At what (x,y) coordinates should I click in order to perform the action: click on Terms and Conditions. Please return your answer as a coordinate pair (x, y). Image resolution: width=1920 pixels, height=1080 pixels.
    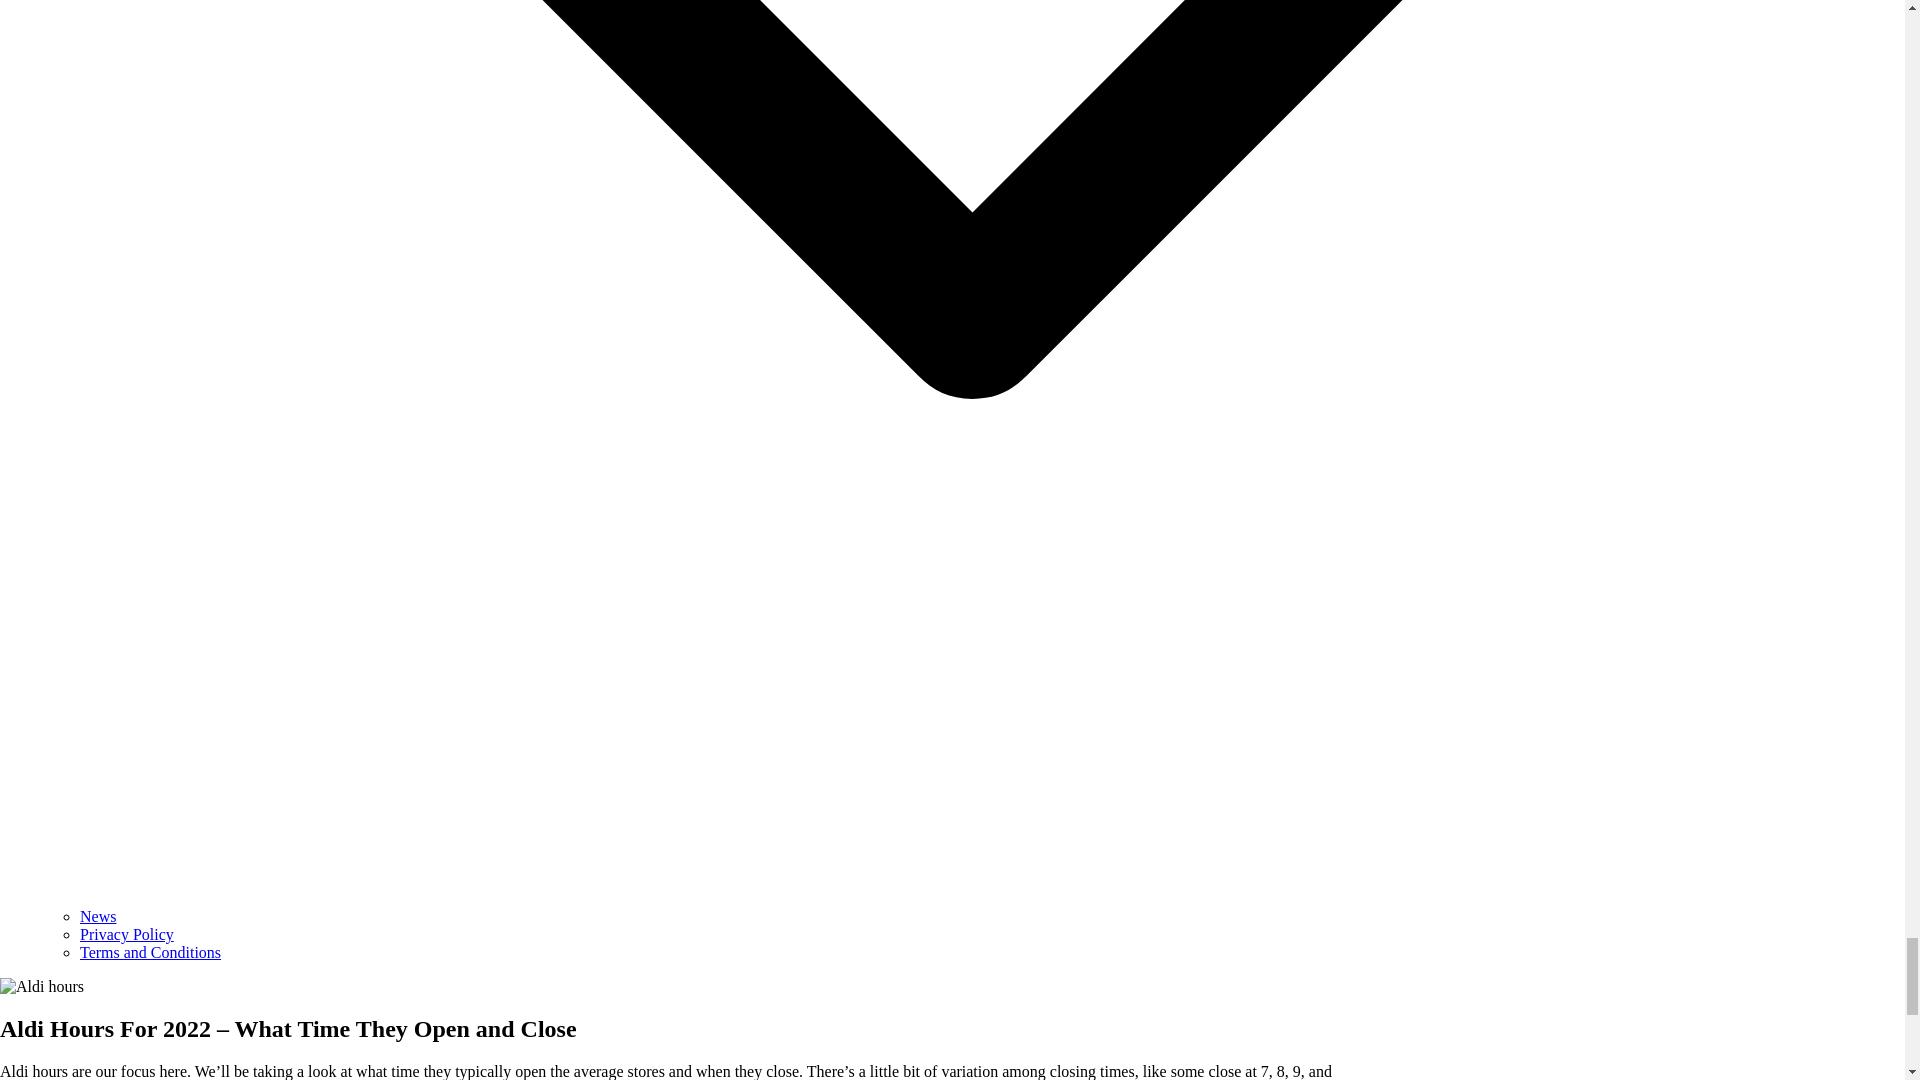
    Looking at the image, I should click on (150, 952).